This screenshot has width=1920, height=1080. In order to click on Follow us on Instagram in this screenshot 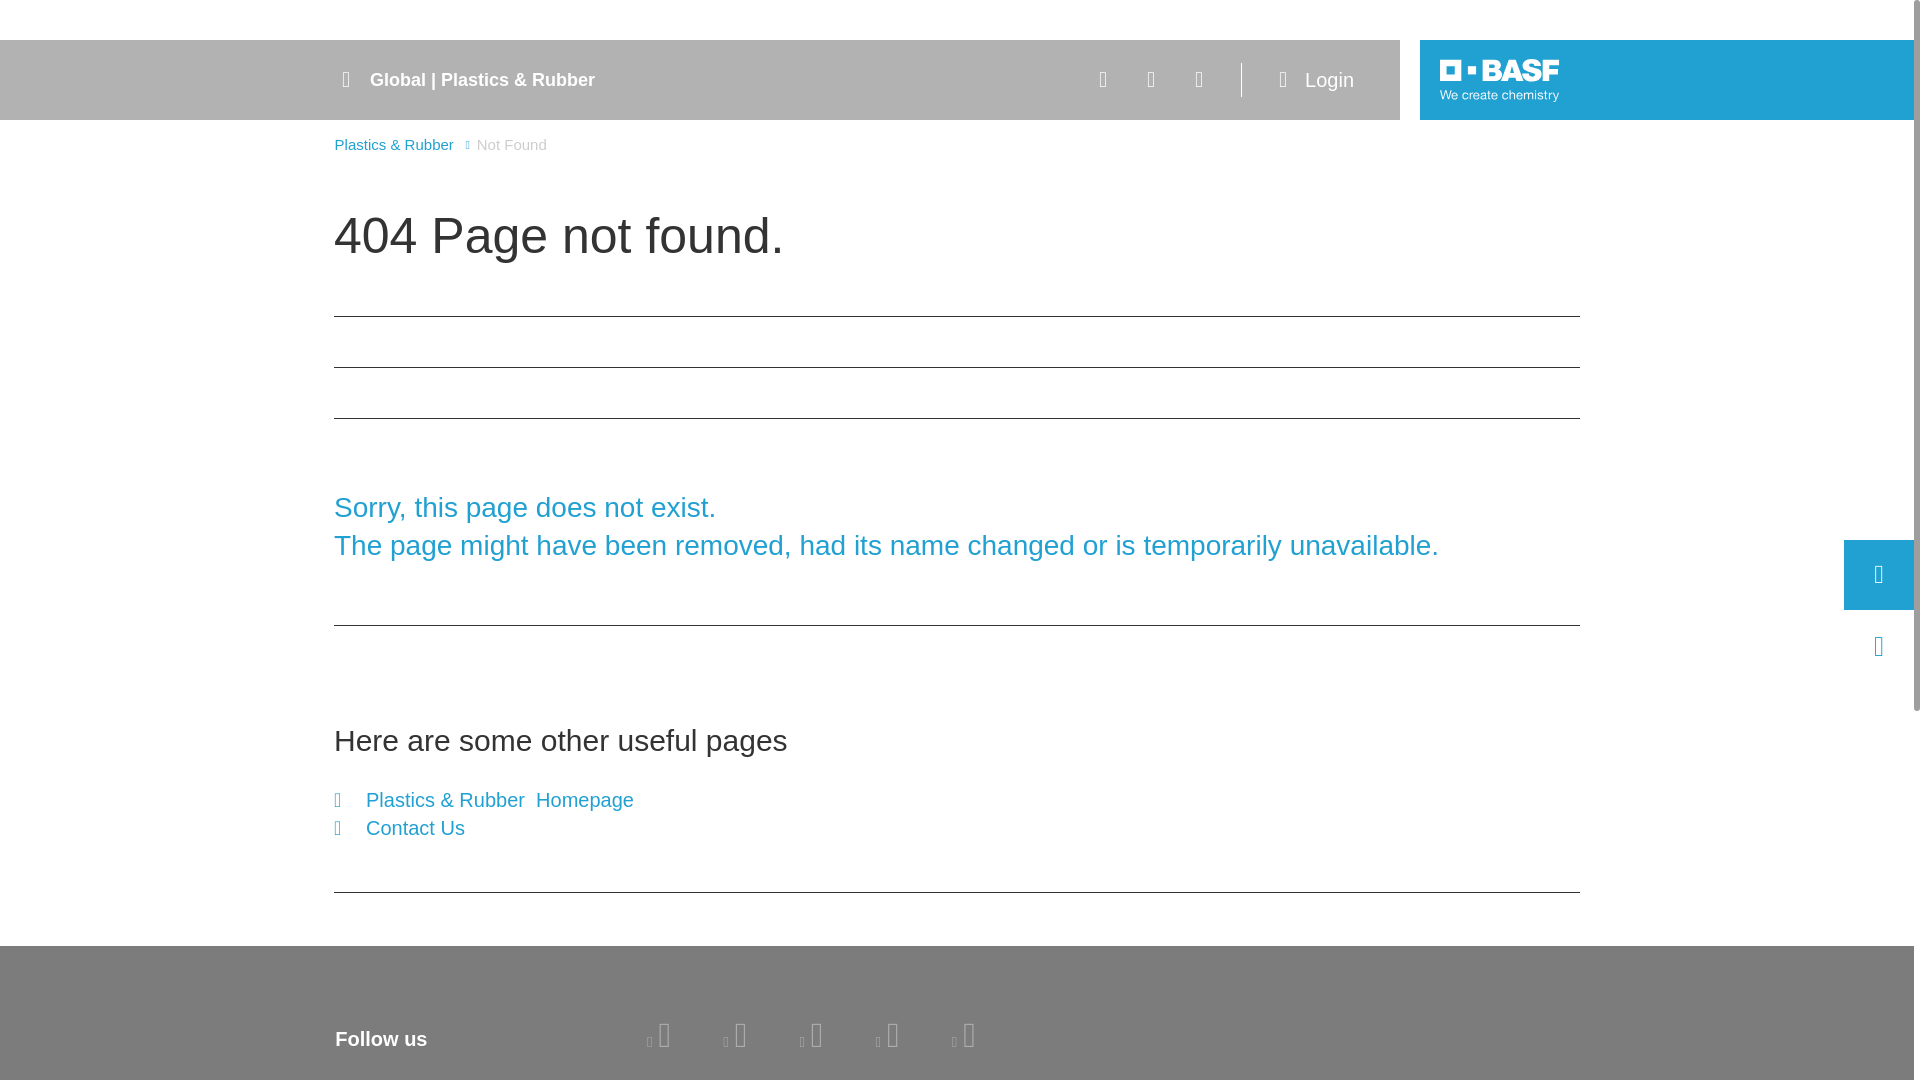, I will do `click(964, 1041)`.